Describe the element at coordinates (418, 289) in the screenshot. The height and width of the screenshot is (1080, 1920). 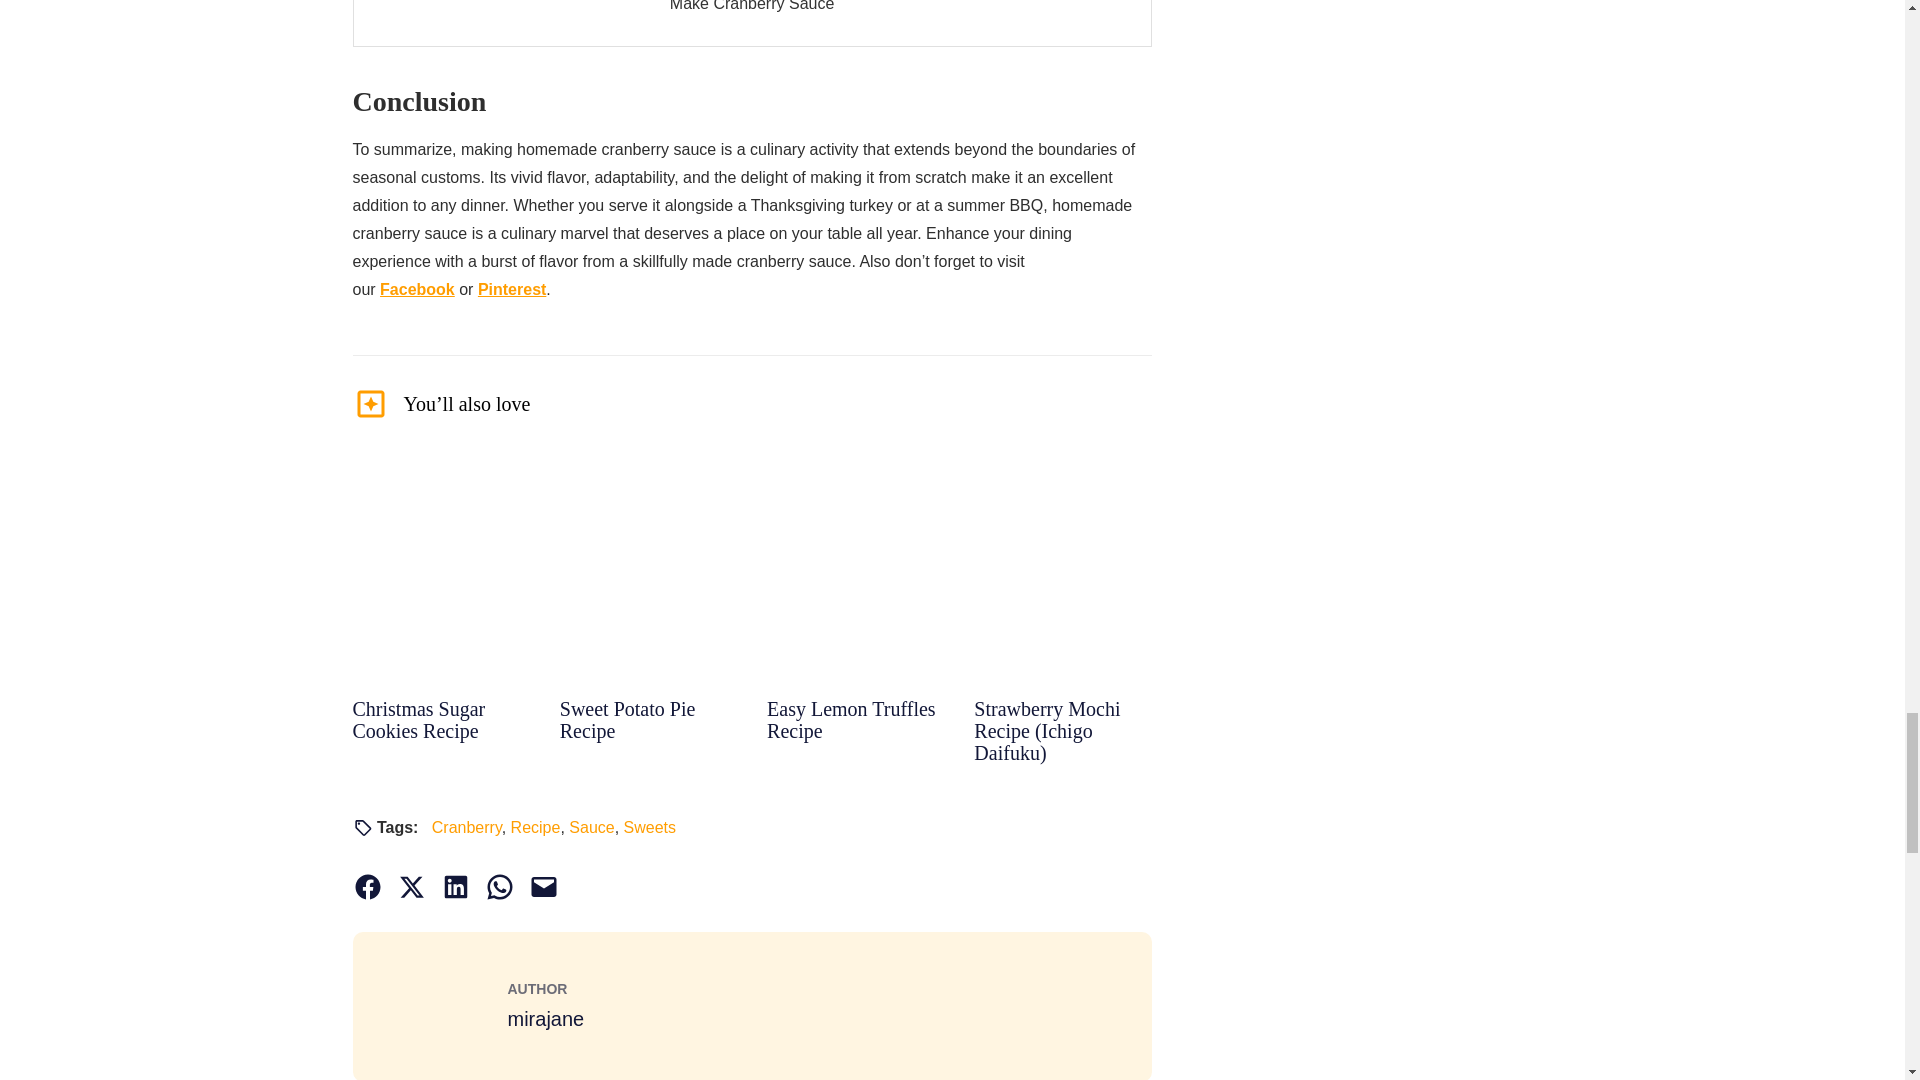
I see `Facebook` at that location.